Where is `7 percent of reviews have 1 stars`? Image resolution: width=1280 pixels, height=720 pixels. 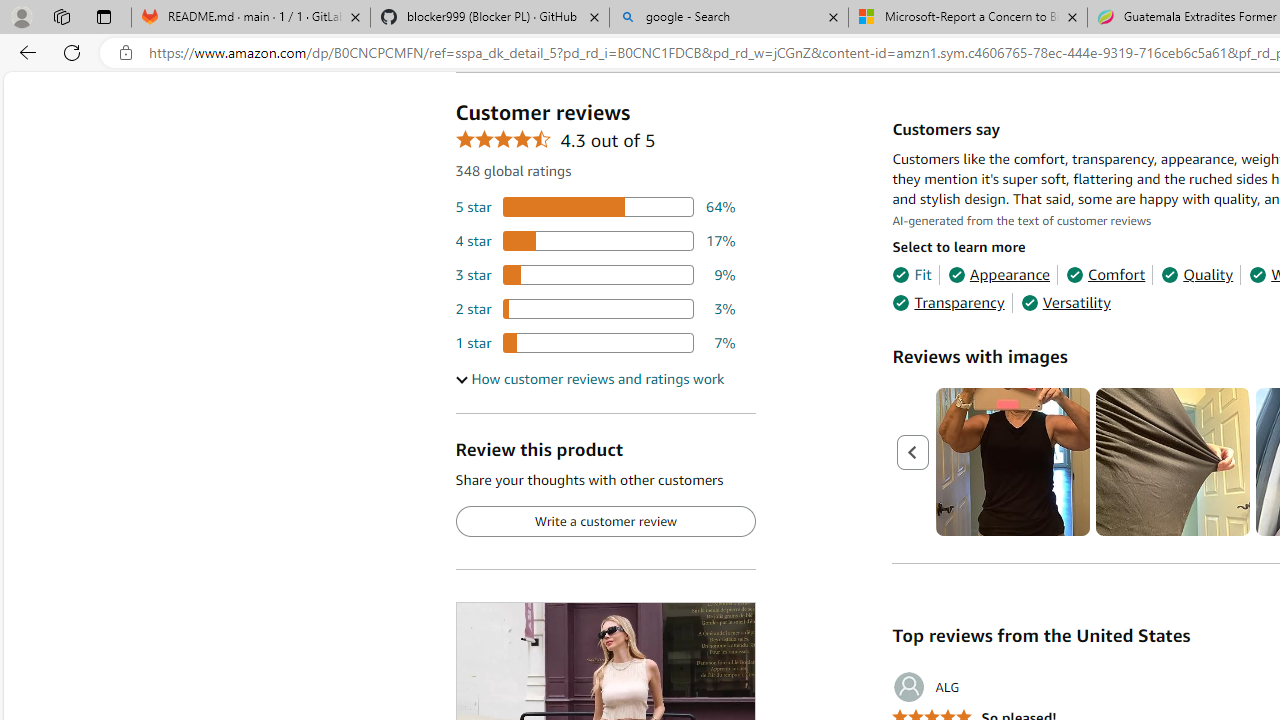
7 percent of reviews have 1 stars is located at coordinates (595, 343).